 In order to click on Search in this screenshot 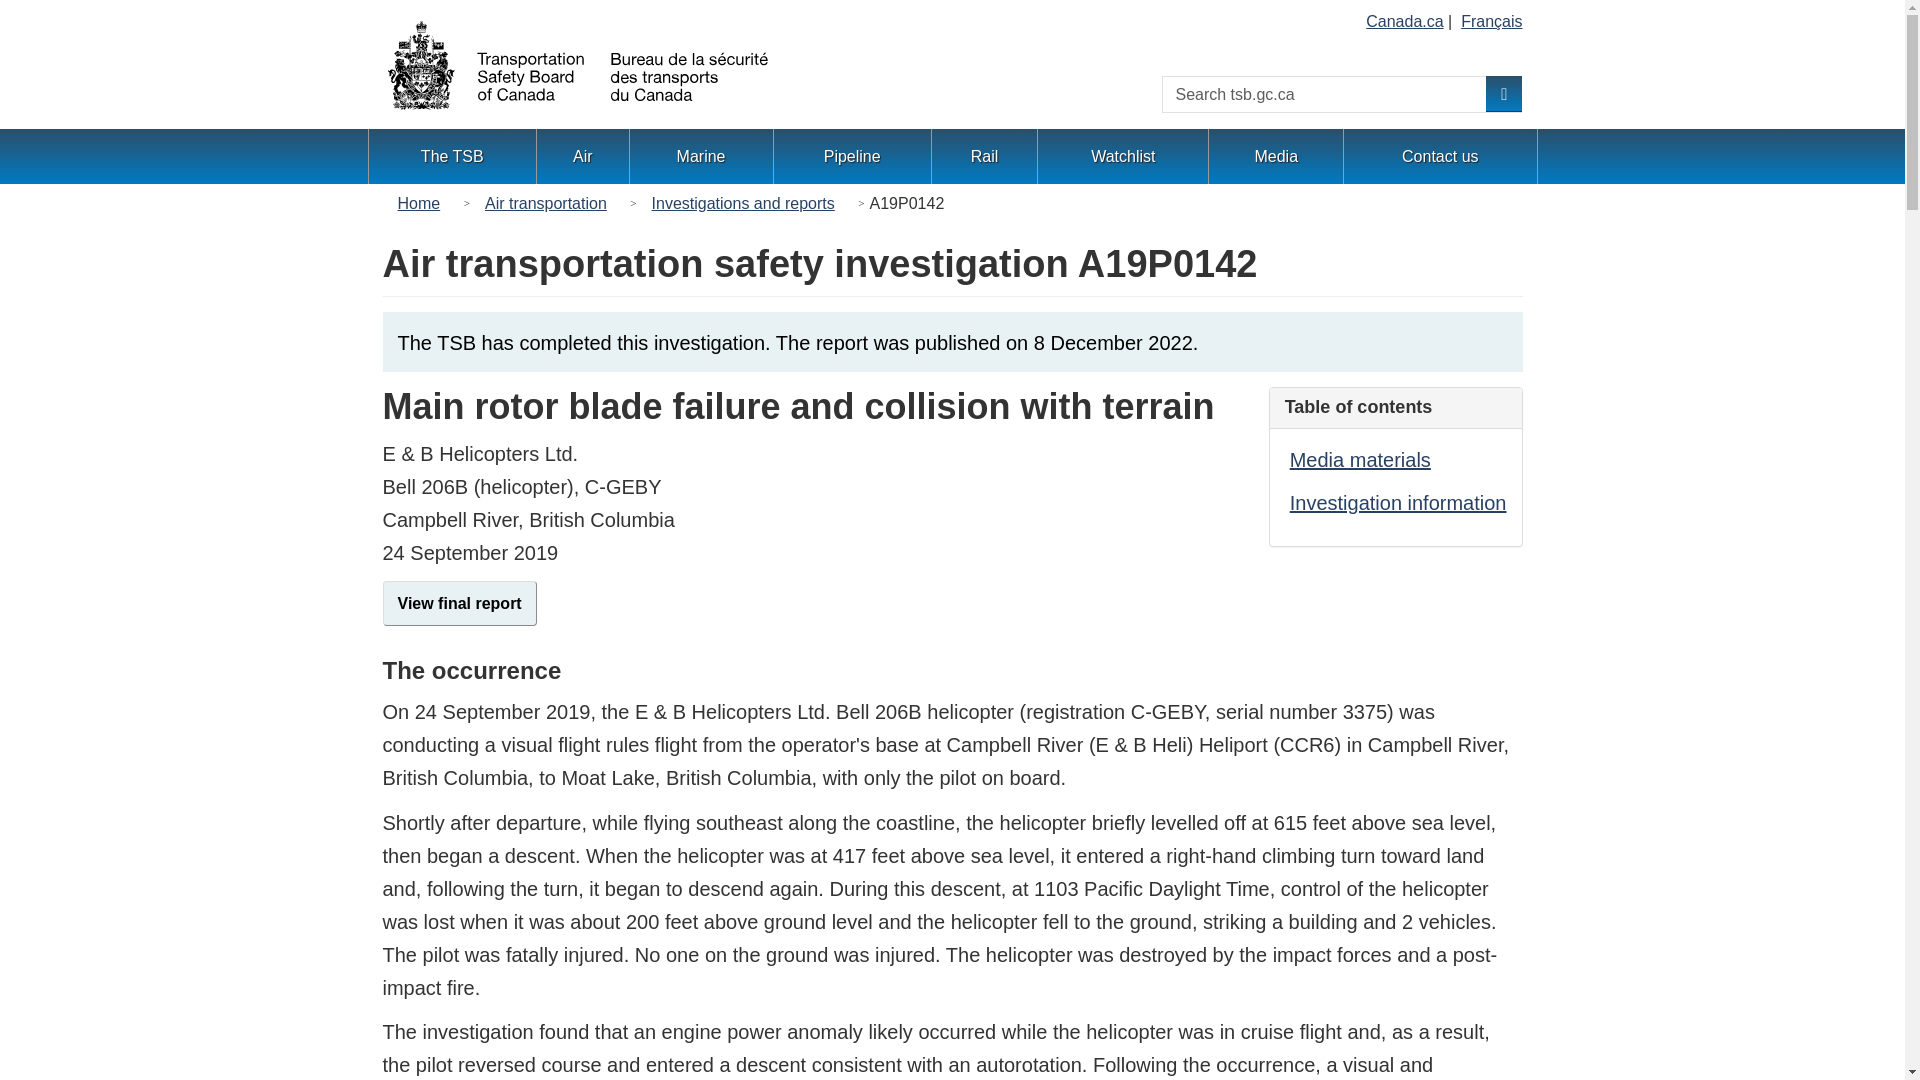, I will do `click(1504, 94)`.